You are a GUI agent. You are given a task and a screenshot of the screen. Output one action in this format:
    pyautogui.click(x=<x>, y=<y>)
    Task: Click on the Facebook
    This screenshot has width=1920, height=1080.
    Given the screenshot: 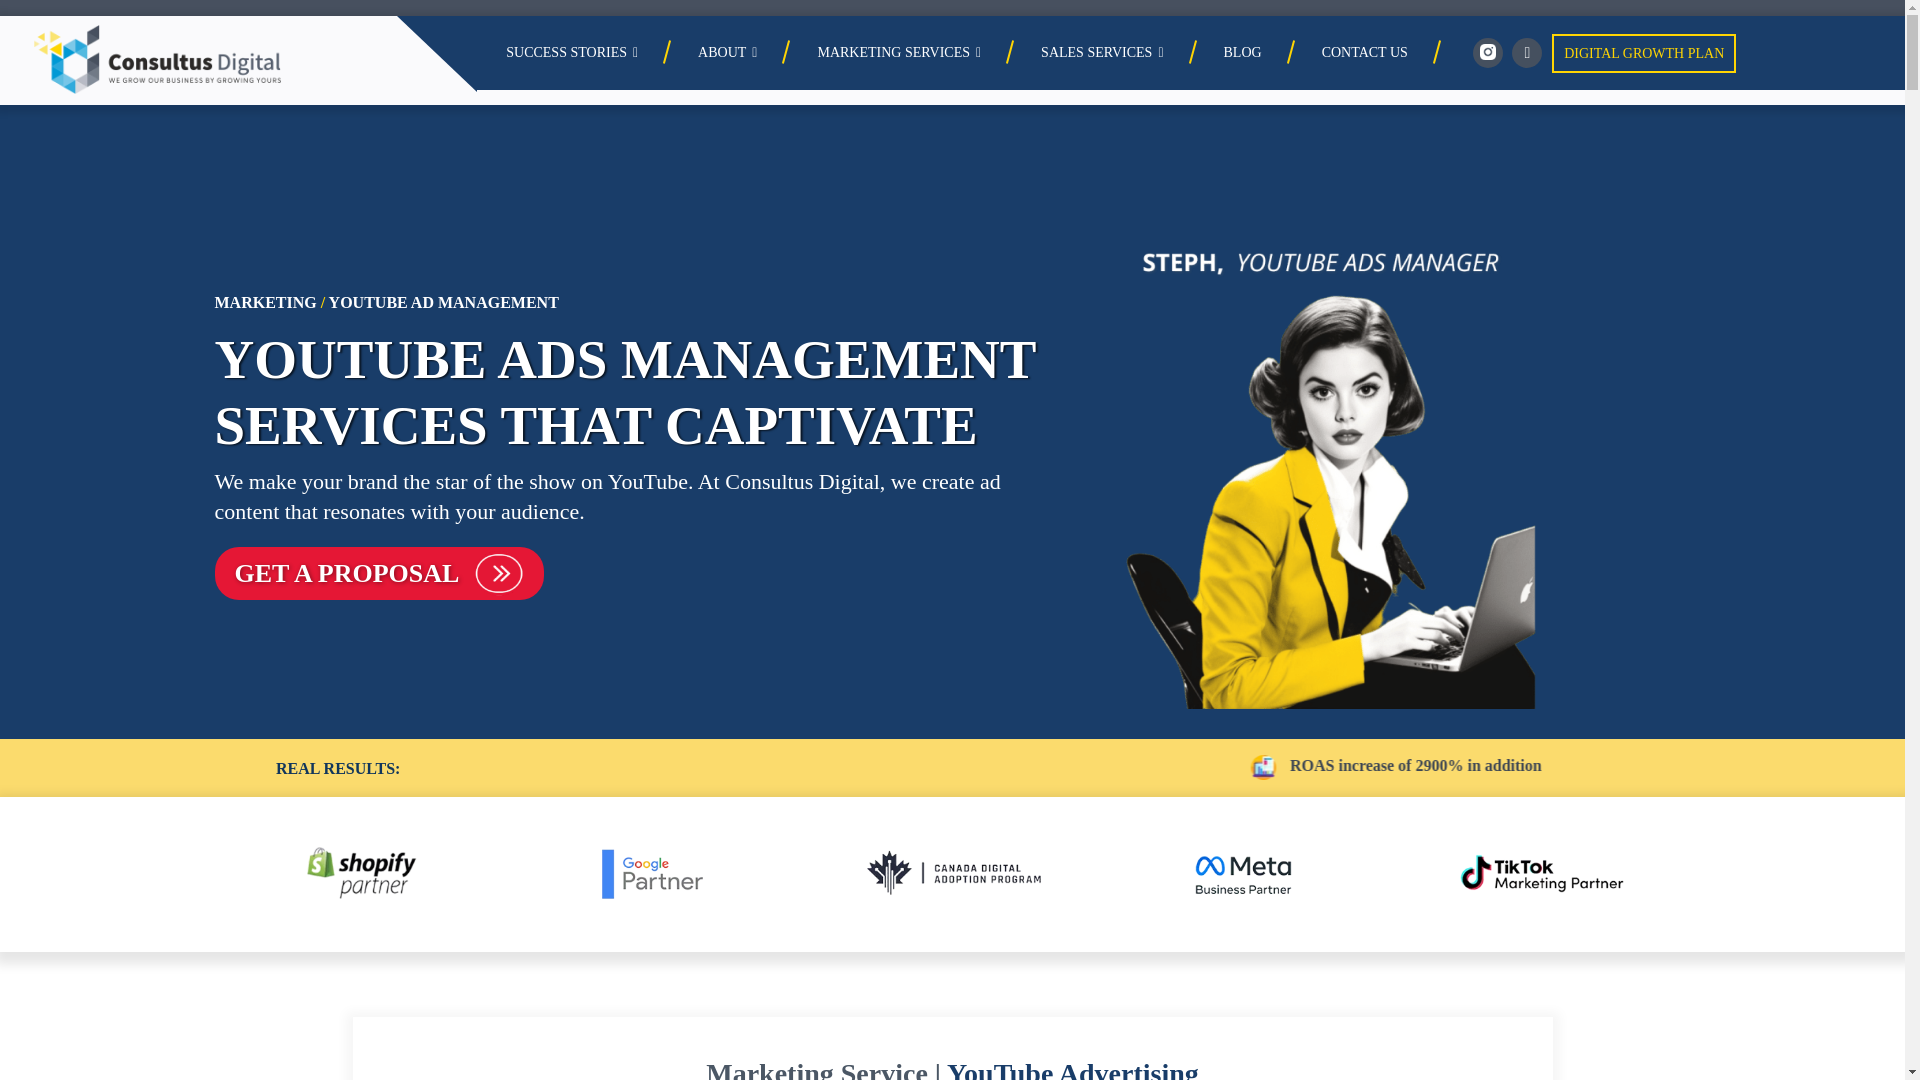 What is the action you would take?
    pyautogui.click(x=1526, y=52)
    